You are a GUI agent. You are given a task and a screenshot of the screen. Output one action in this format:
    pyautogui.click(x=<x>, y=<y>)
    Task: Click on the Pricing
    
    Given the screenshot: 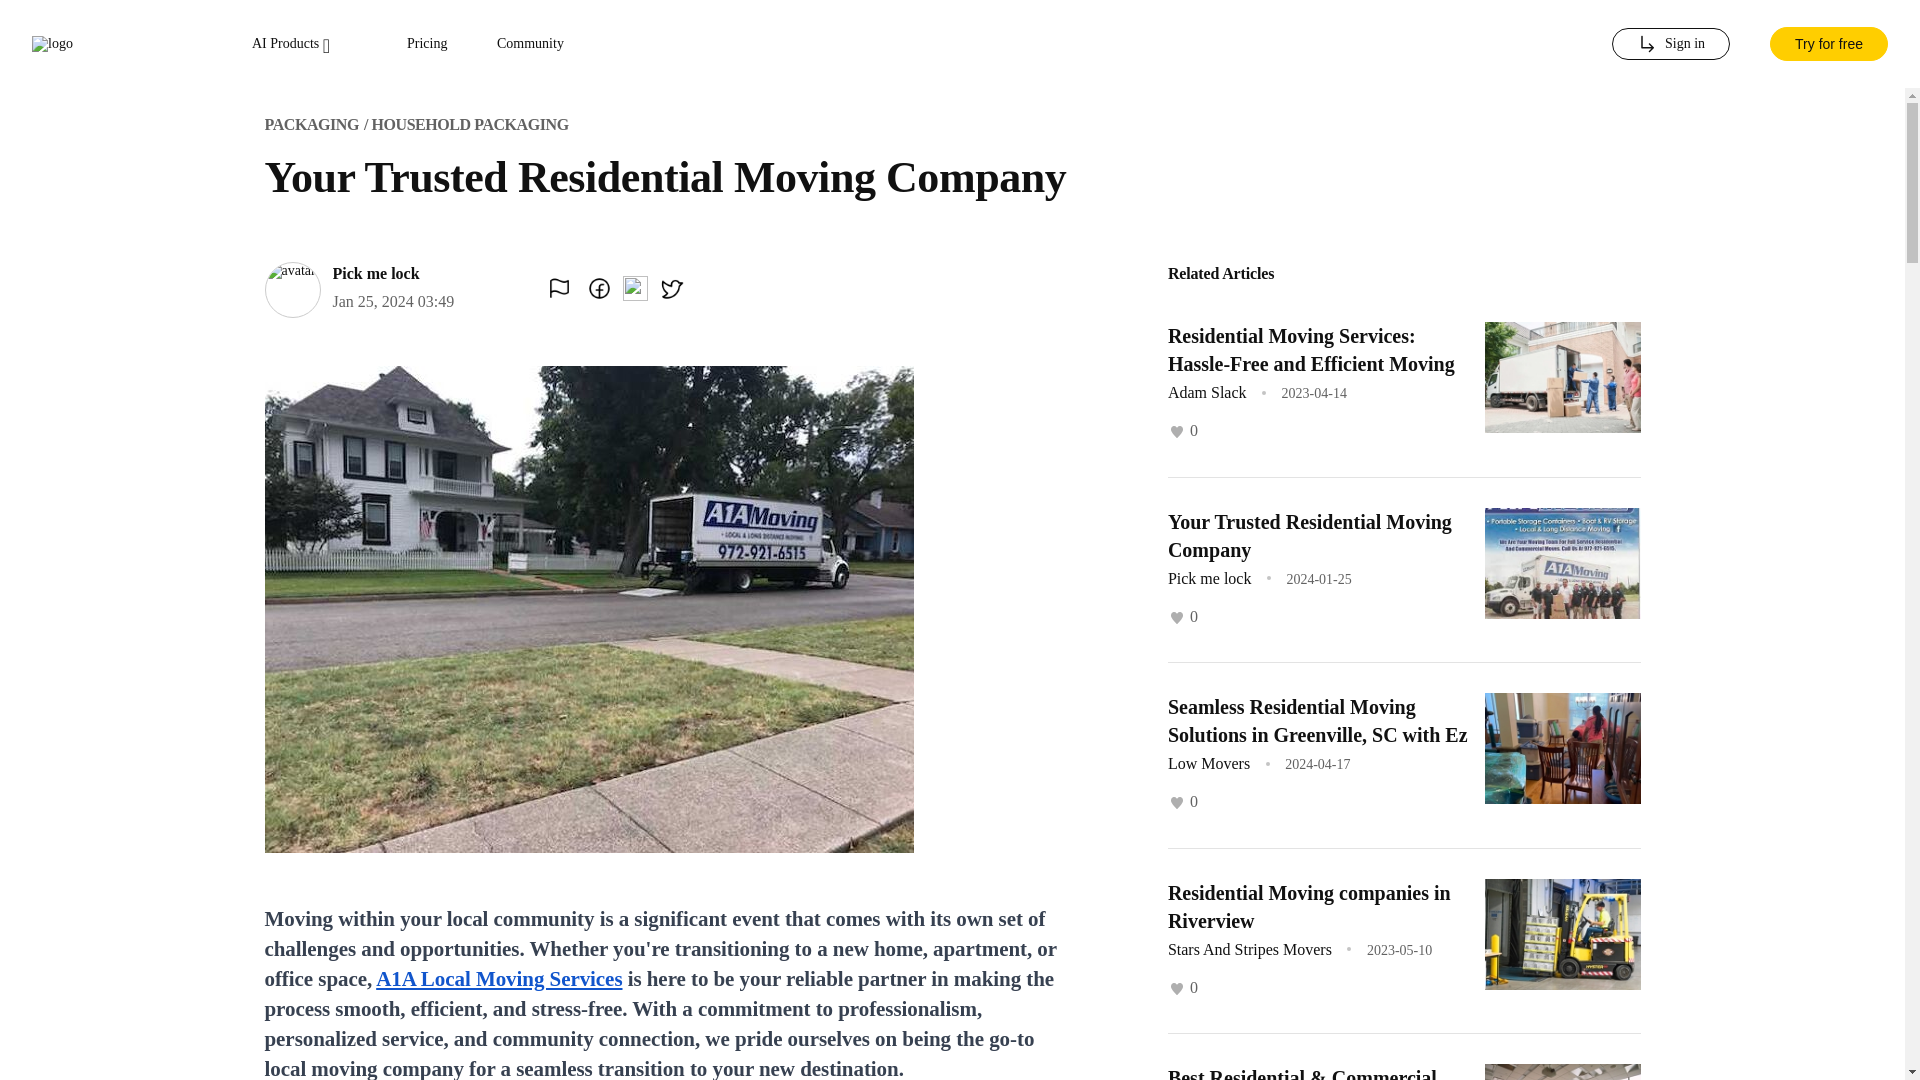 What is the action you would take?
    pyautogui.click(x=427, y=44)
    